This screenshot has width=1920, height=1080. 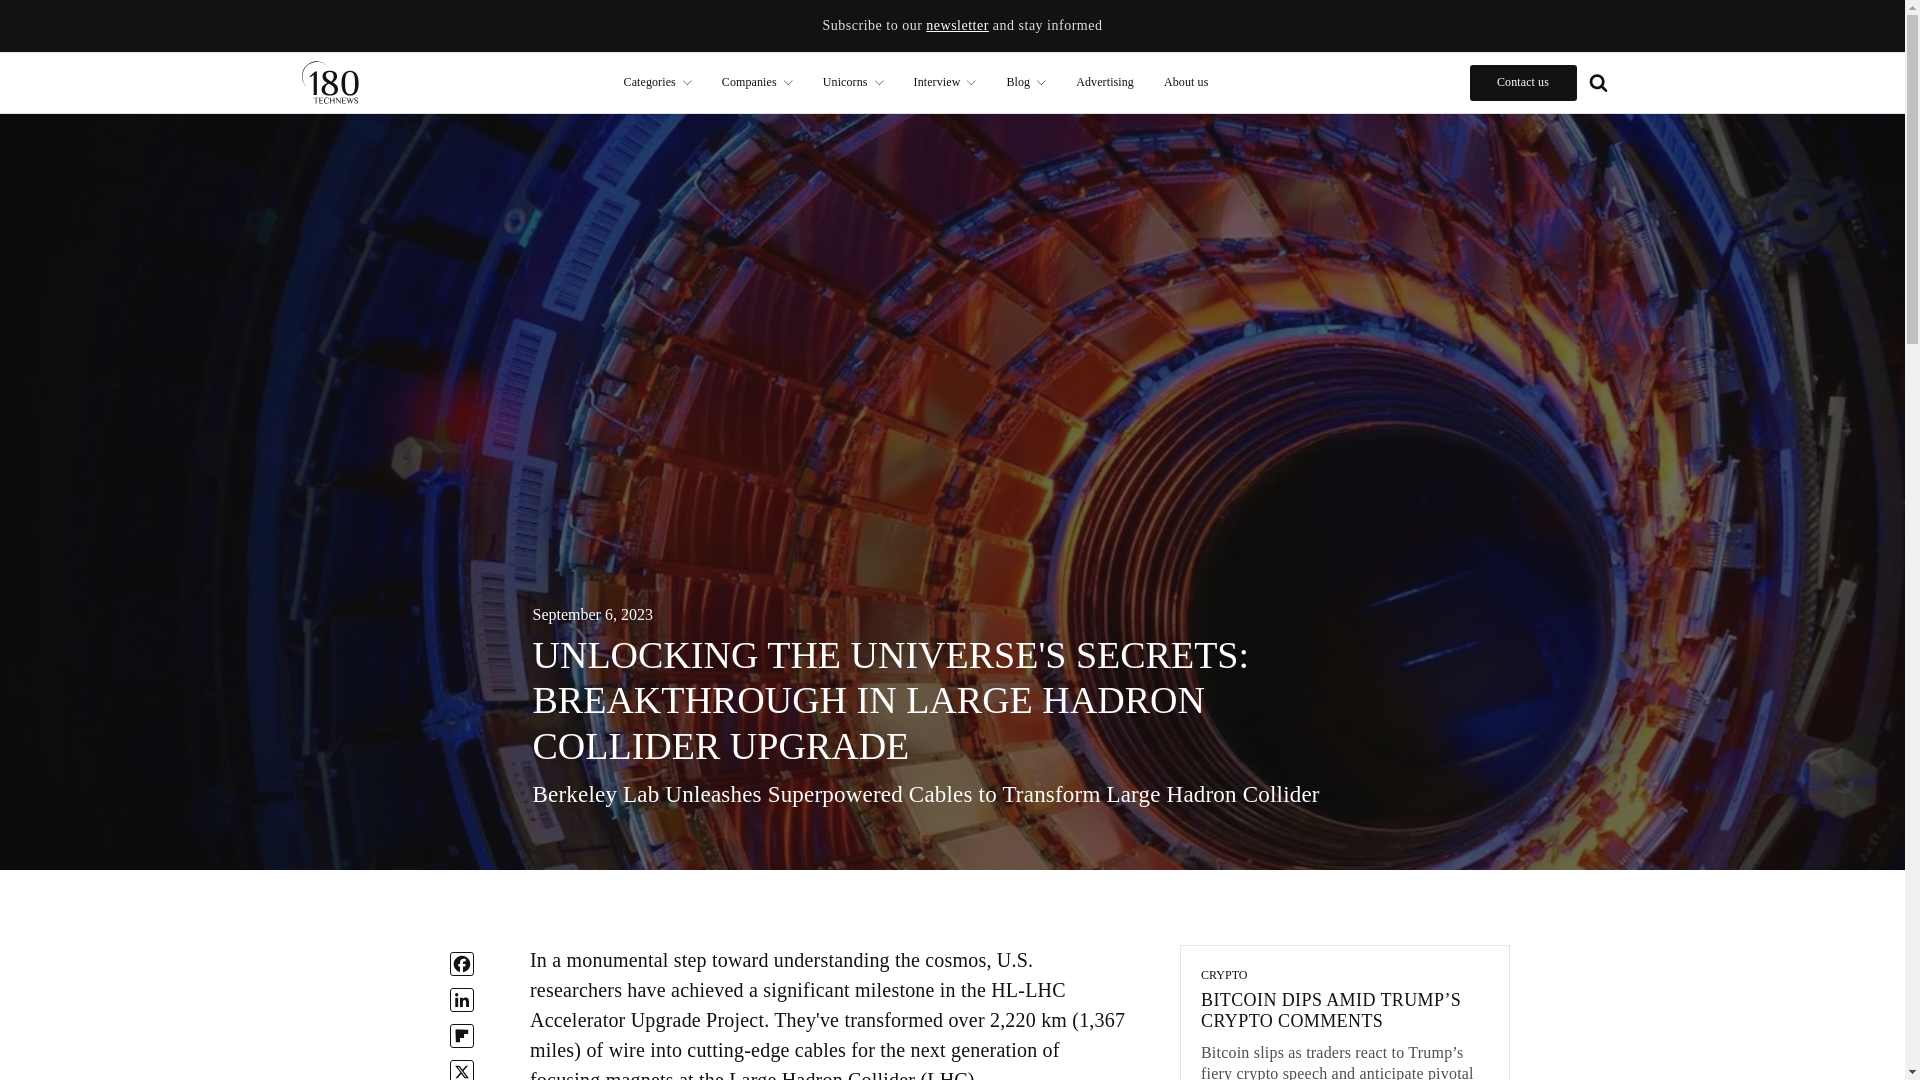 I want to click on Flipboard, so click(x=462, y=1035).